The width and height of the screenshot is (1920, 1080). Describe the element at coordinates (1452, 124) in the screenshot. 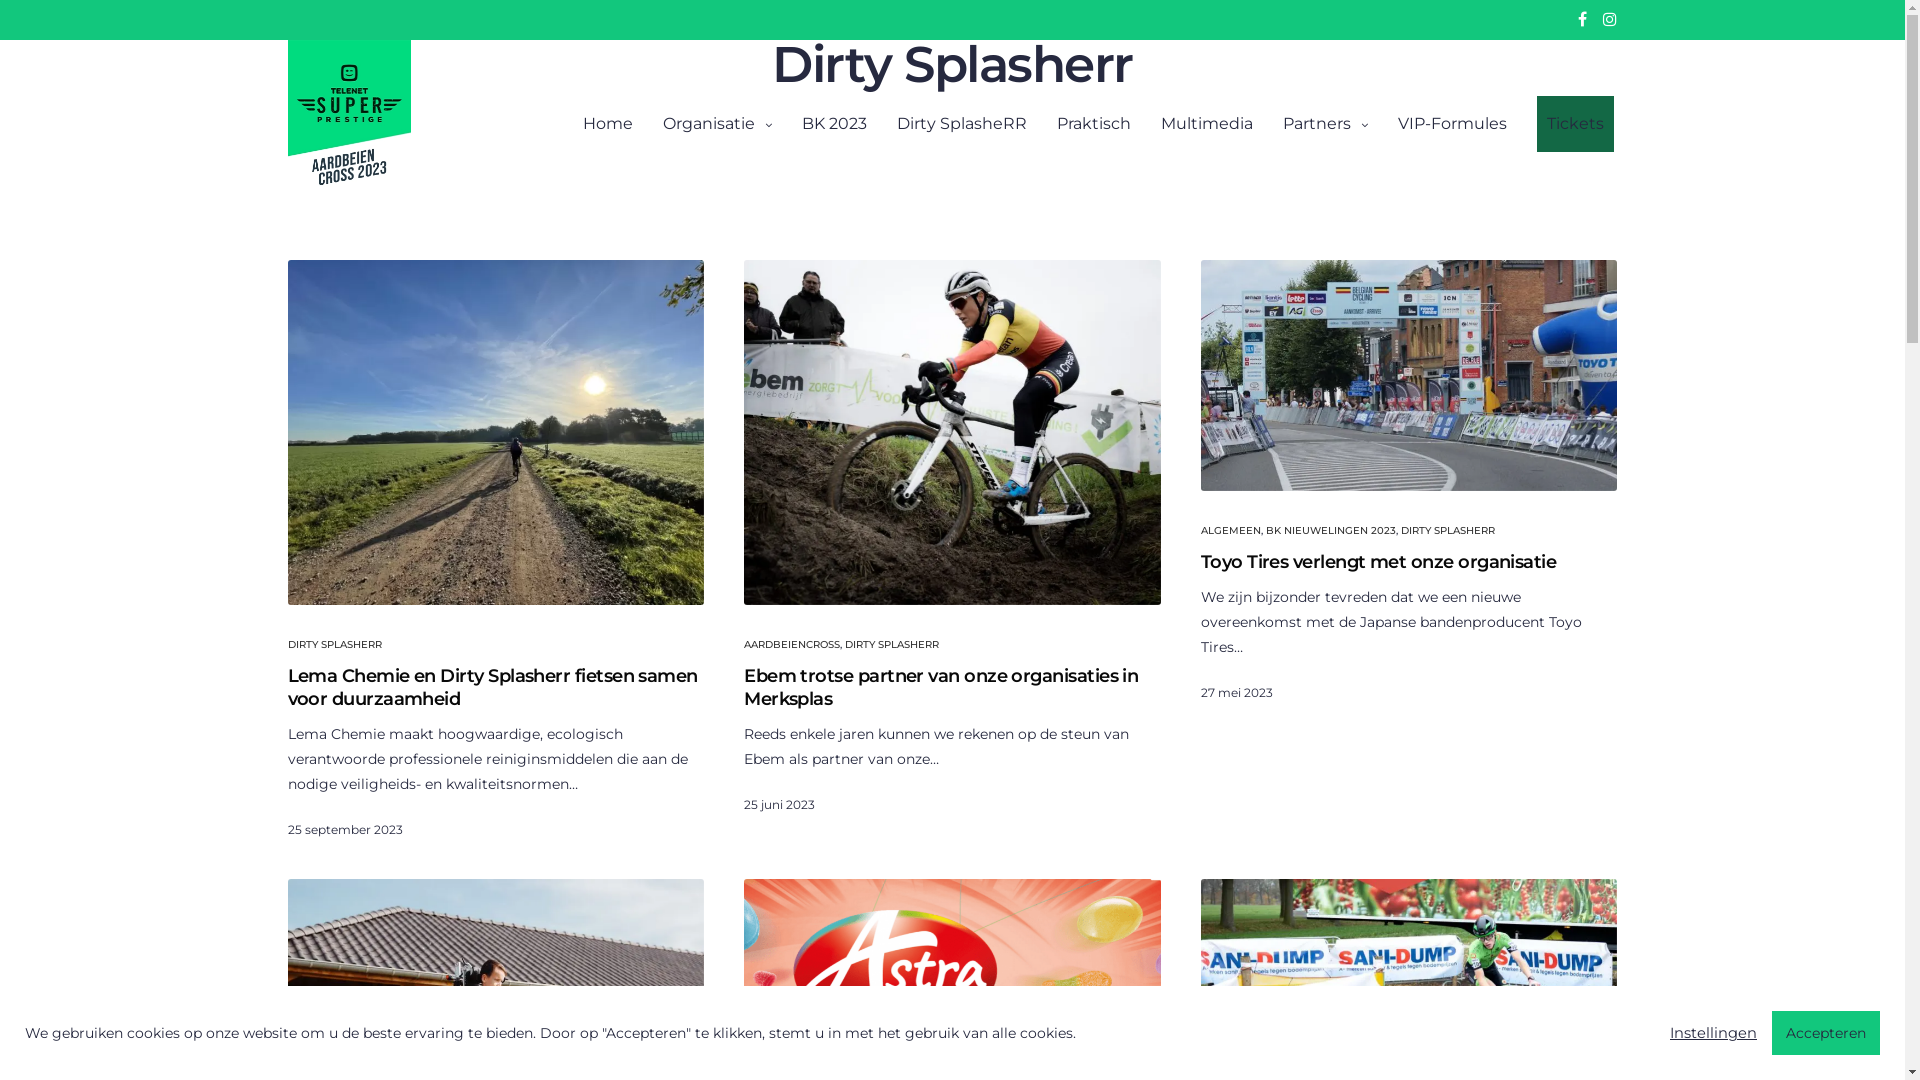

I see `VIP-Formules` at that location.